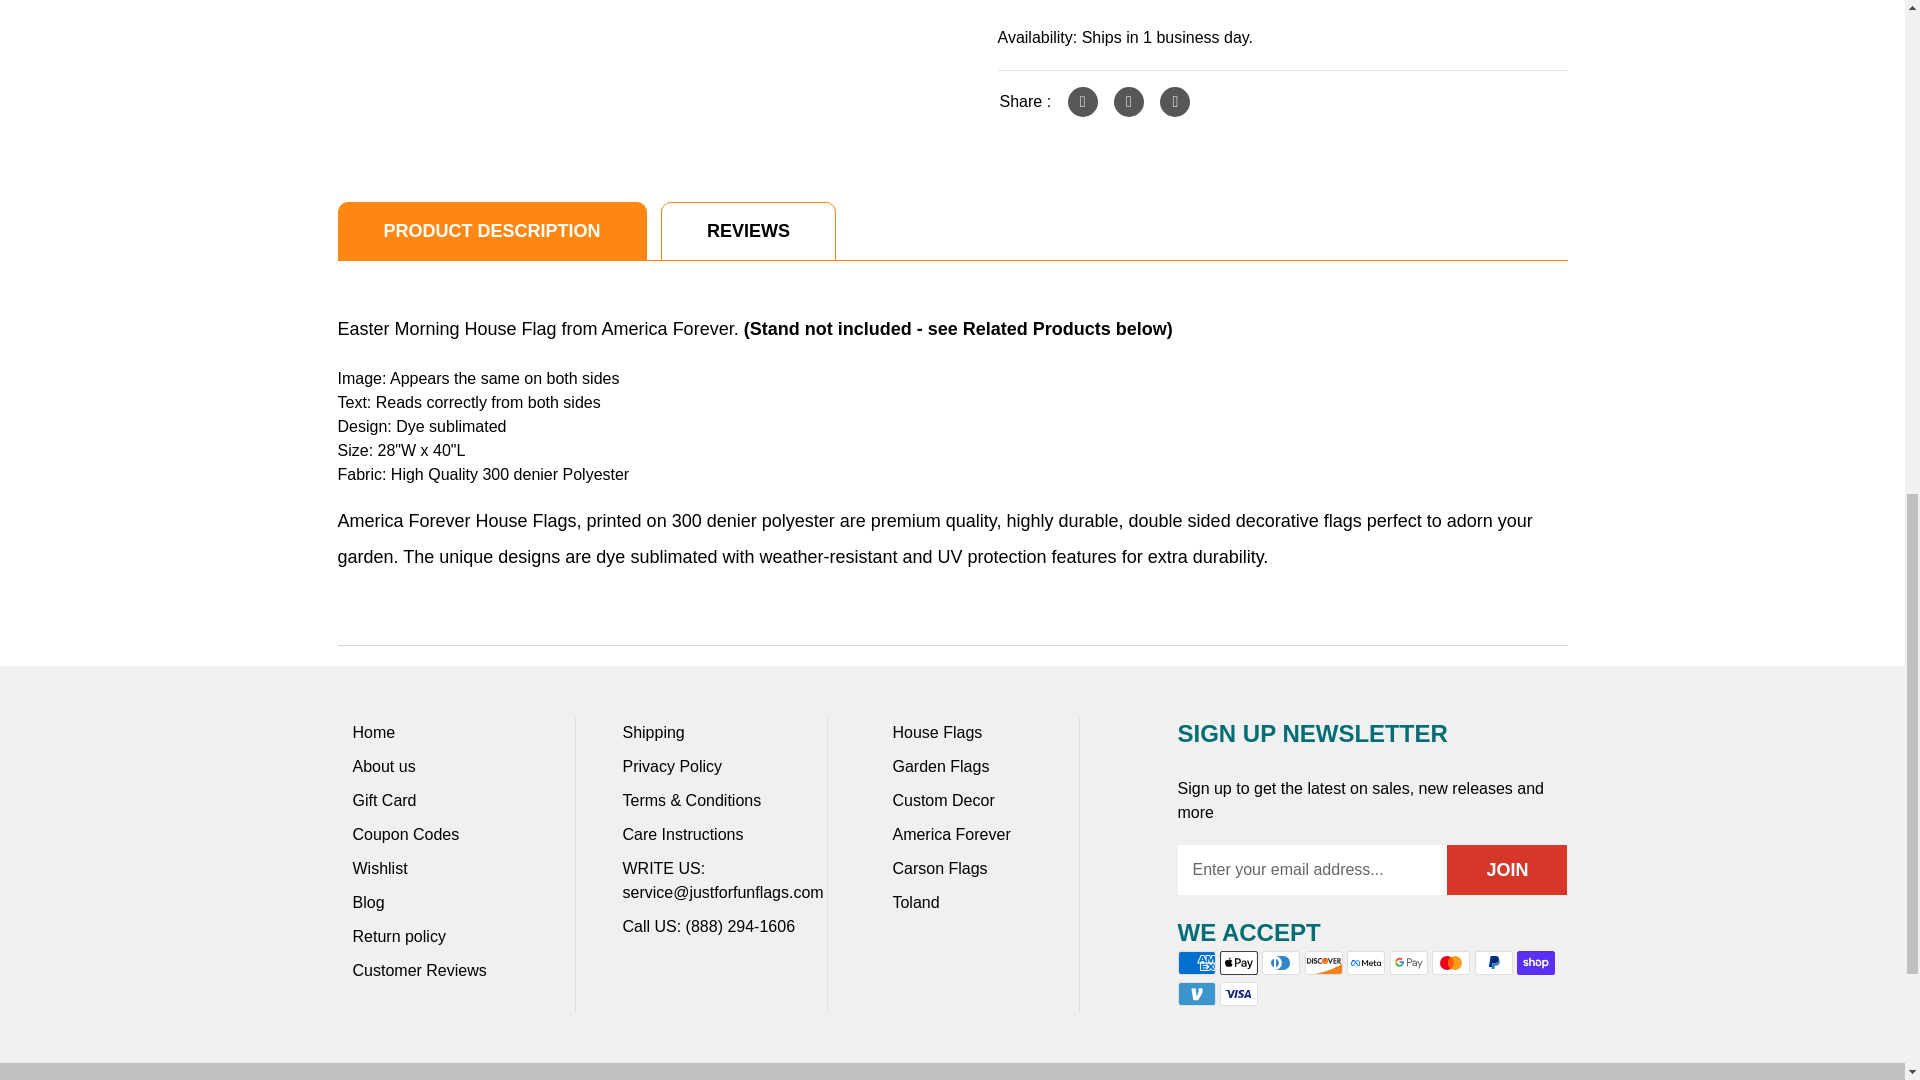 The image size is (1920, 1080). I want to click on PayPal, so click(1493, 963).